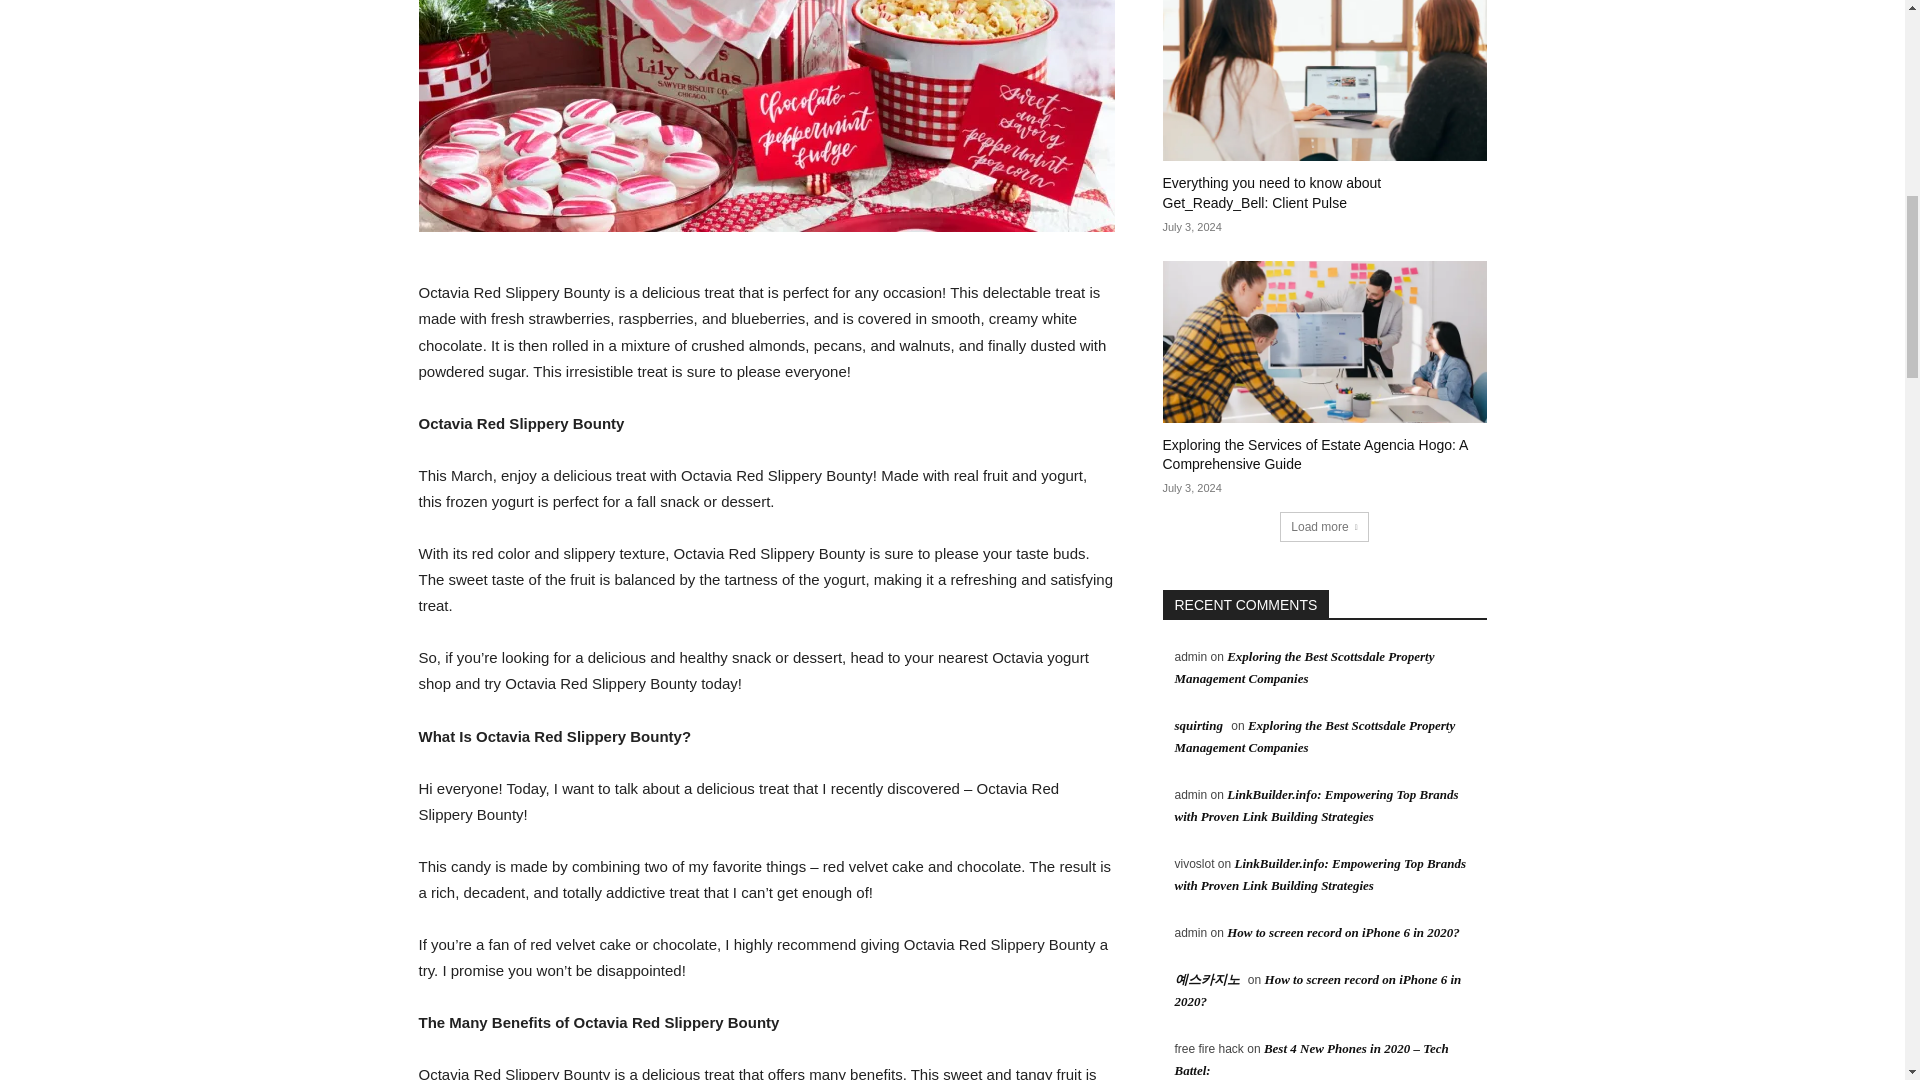  Describe the element at coordinates (766, 116) in the screenshot. I see `Octavia Red Slippery Bounty` at that location.